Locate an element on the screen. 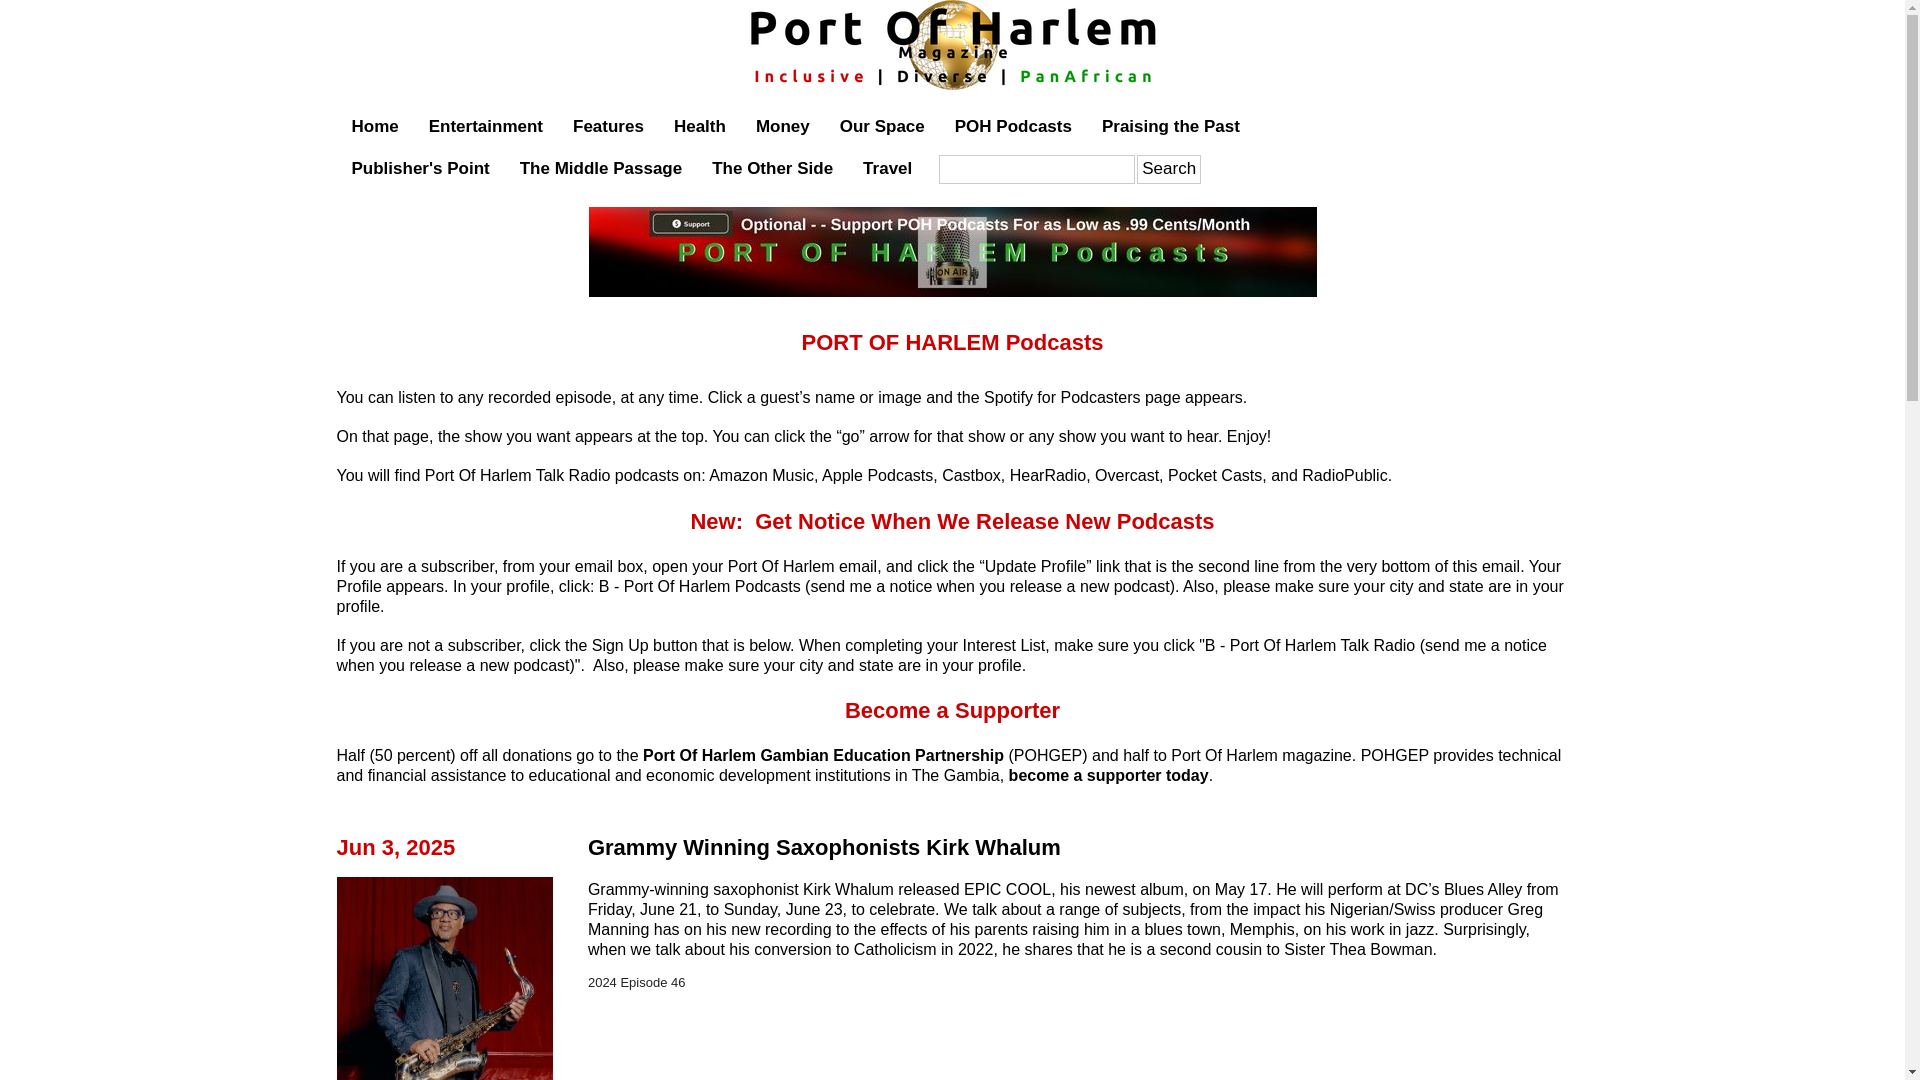  become a supporter today is located at coordinates (1109, 775).